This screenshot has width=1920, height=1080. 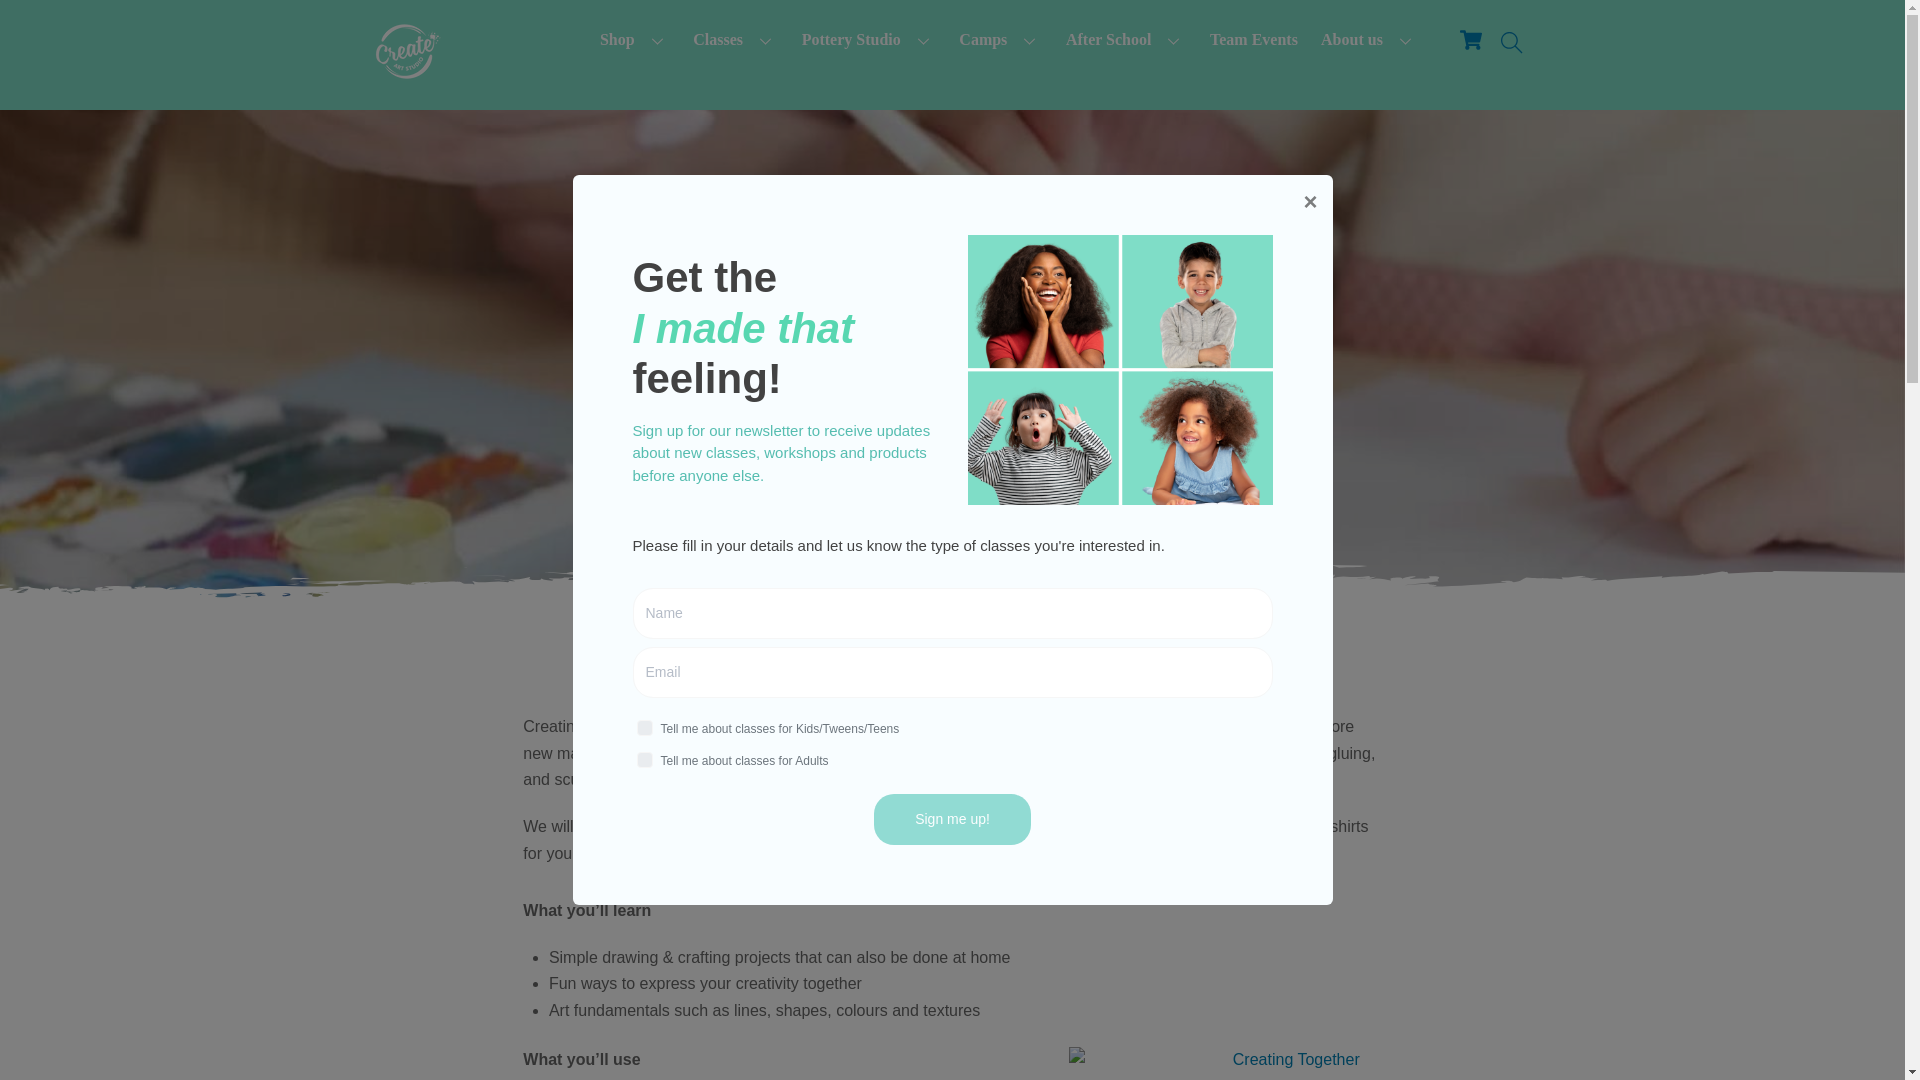 What do you see at coordinates (1368, 40) in the screenshot?
I see `About us` at bounding box center [1368, 40].